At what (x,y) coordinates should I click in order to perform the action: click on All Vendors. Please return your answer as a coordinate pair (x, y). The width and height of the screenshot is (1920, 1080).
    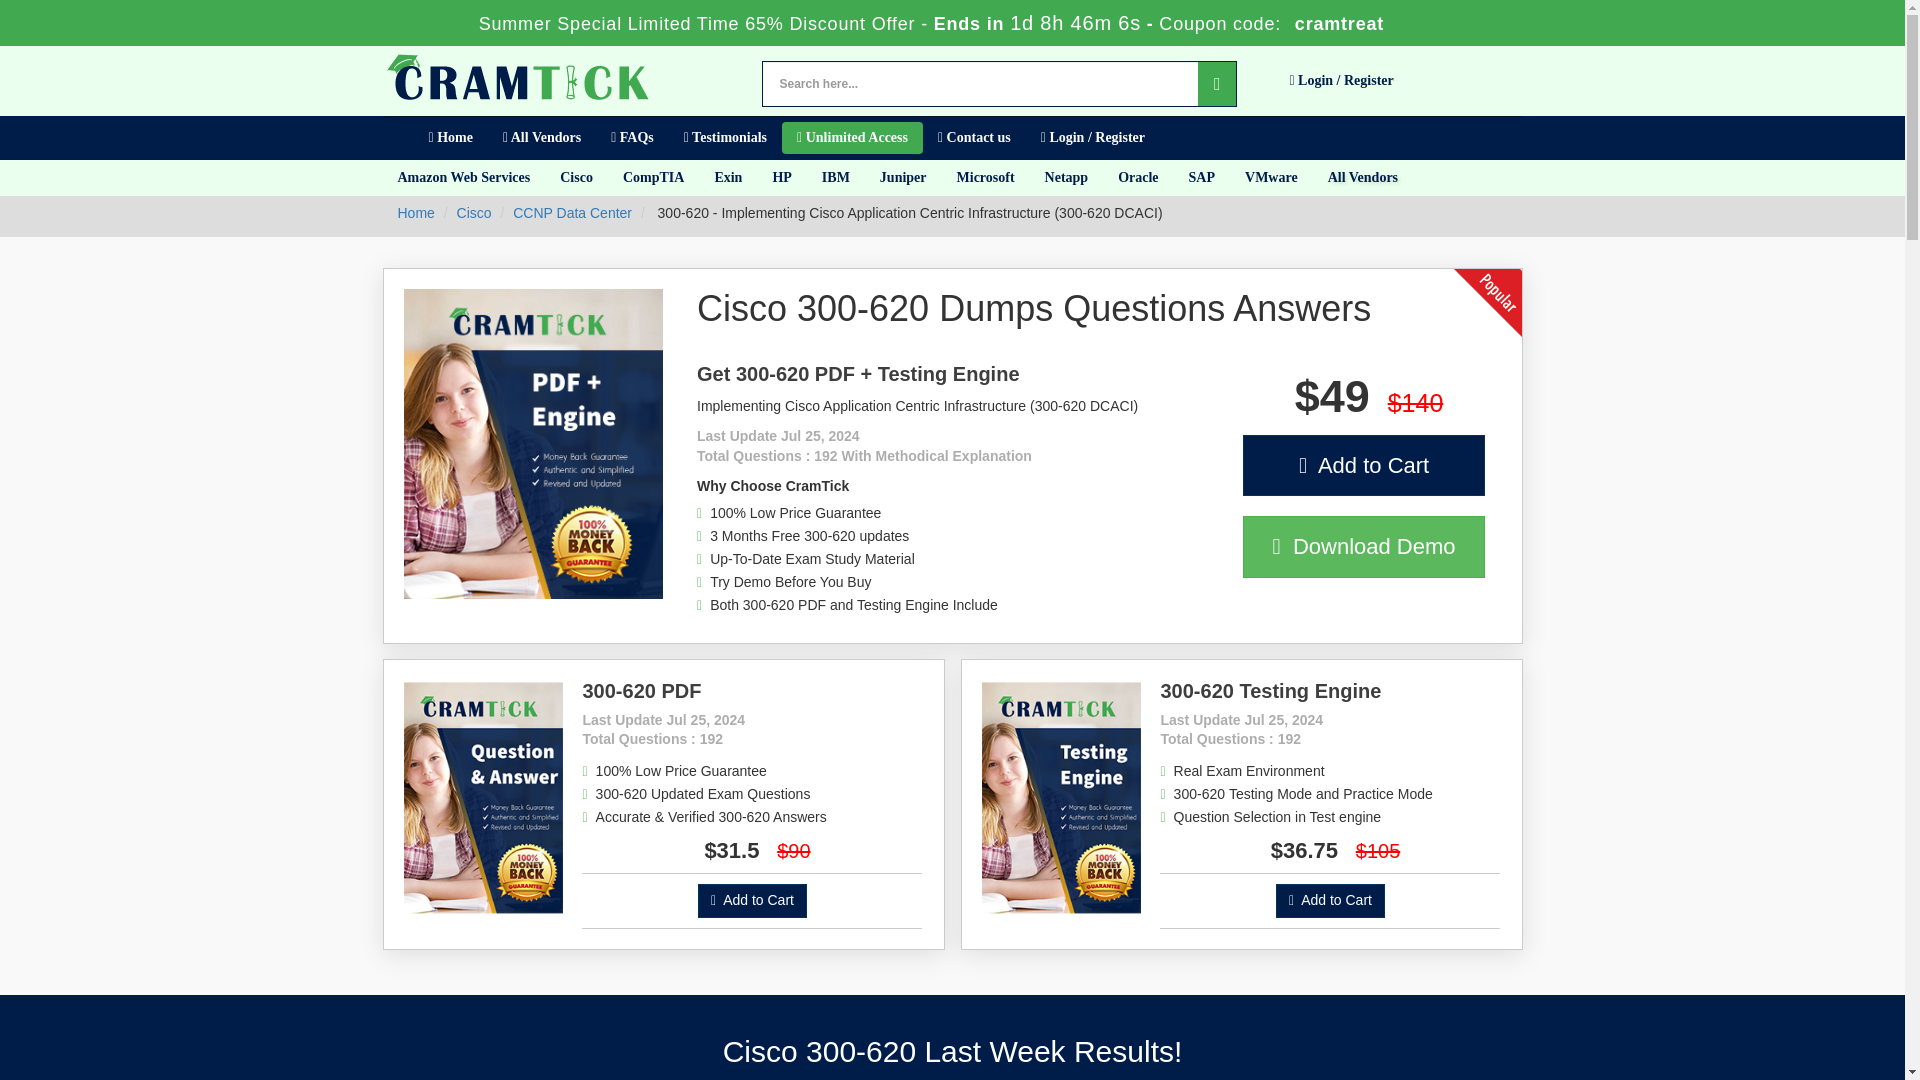
    Looking at the image, I should click on (1363, 177).